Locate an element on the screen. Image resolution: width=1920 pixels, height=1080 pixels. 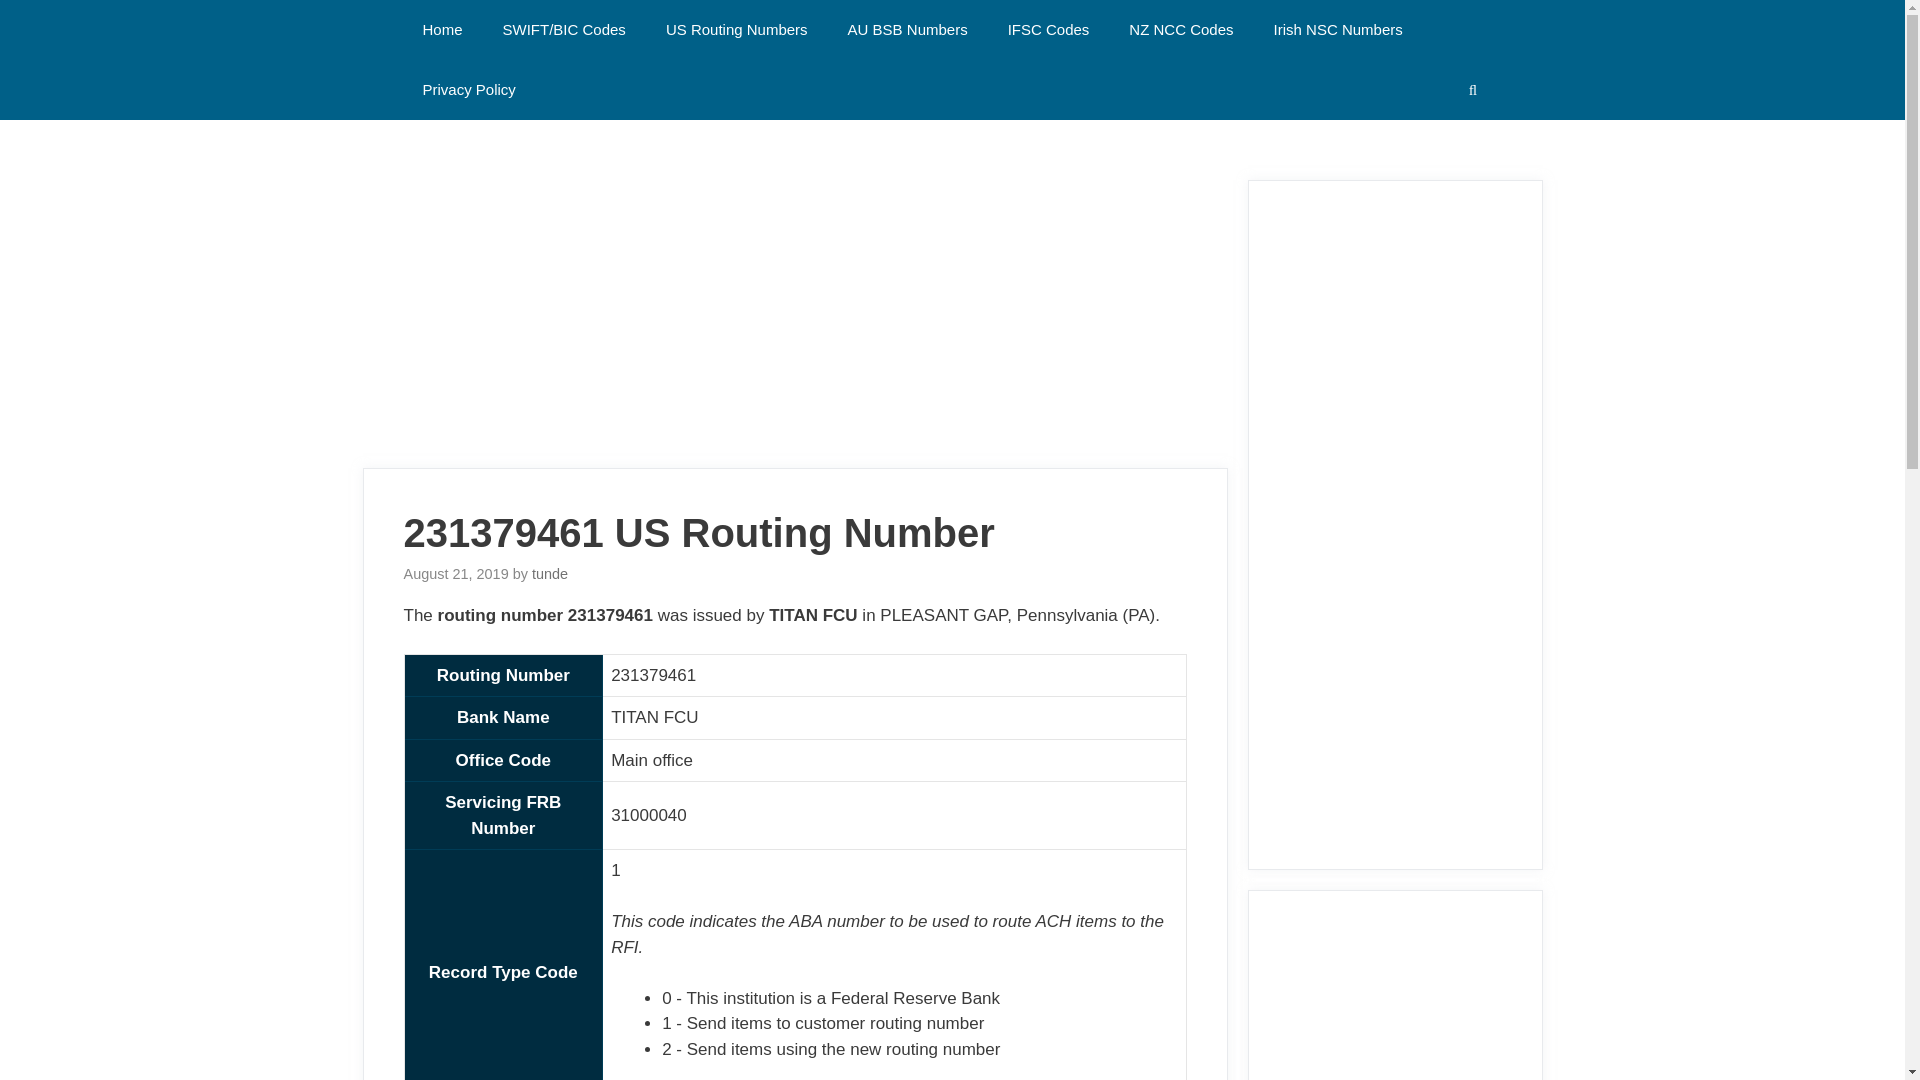
View all posts by tunde is located at coordinates (550, 574).